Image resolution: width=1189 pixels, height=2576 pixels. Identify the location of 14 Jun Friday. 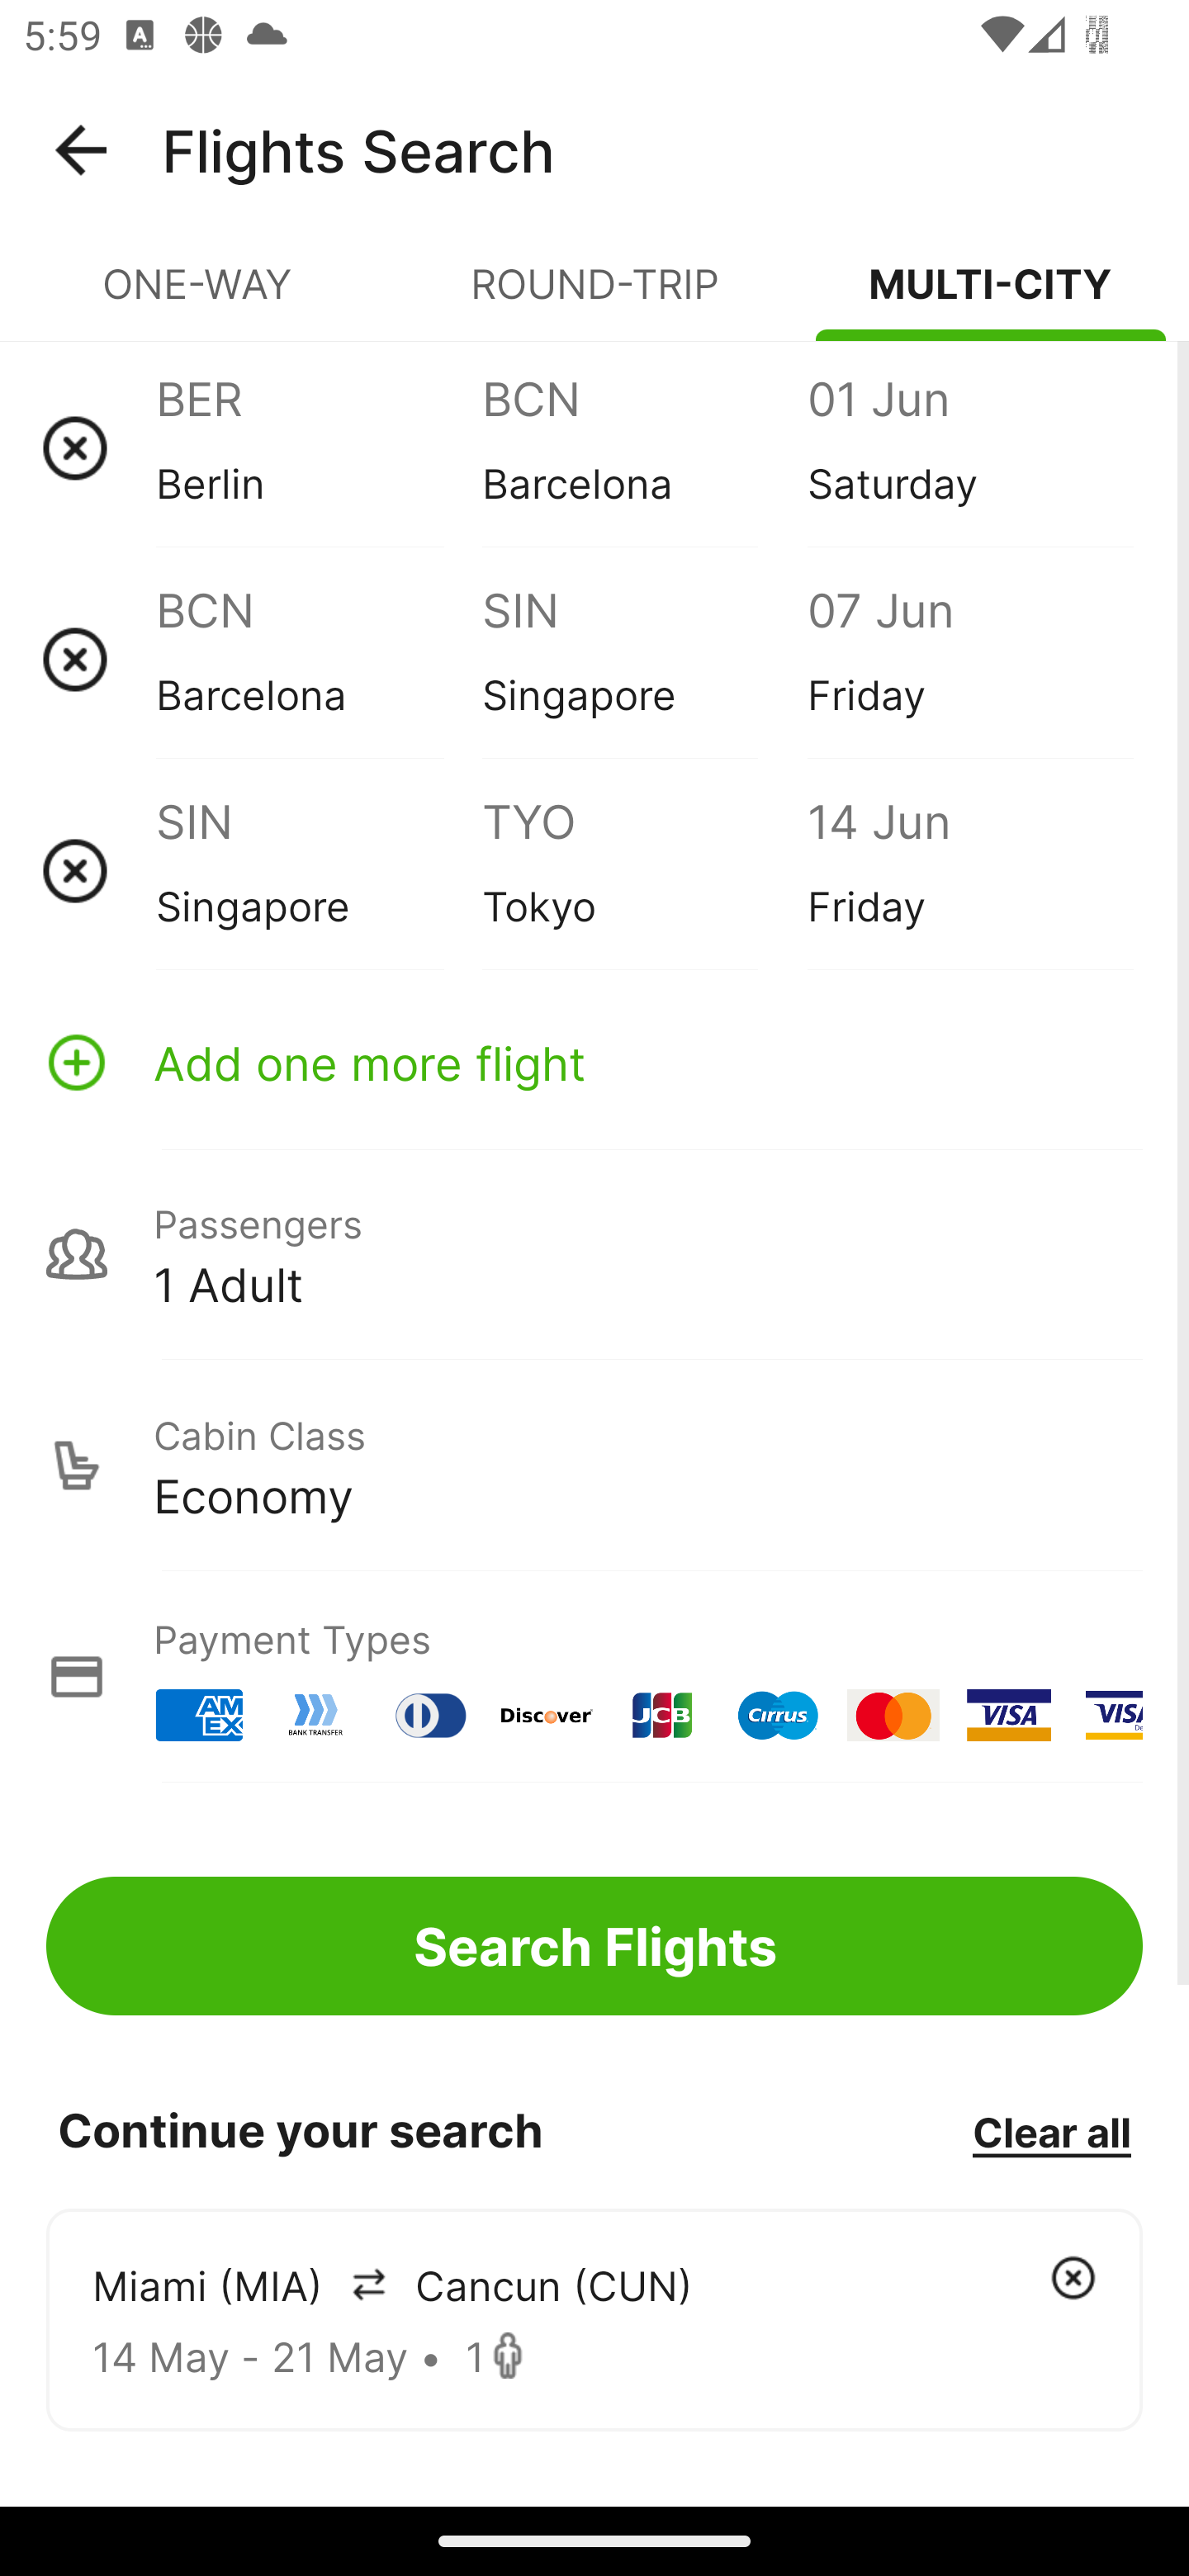
(969, 870).